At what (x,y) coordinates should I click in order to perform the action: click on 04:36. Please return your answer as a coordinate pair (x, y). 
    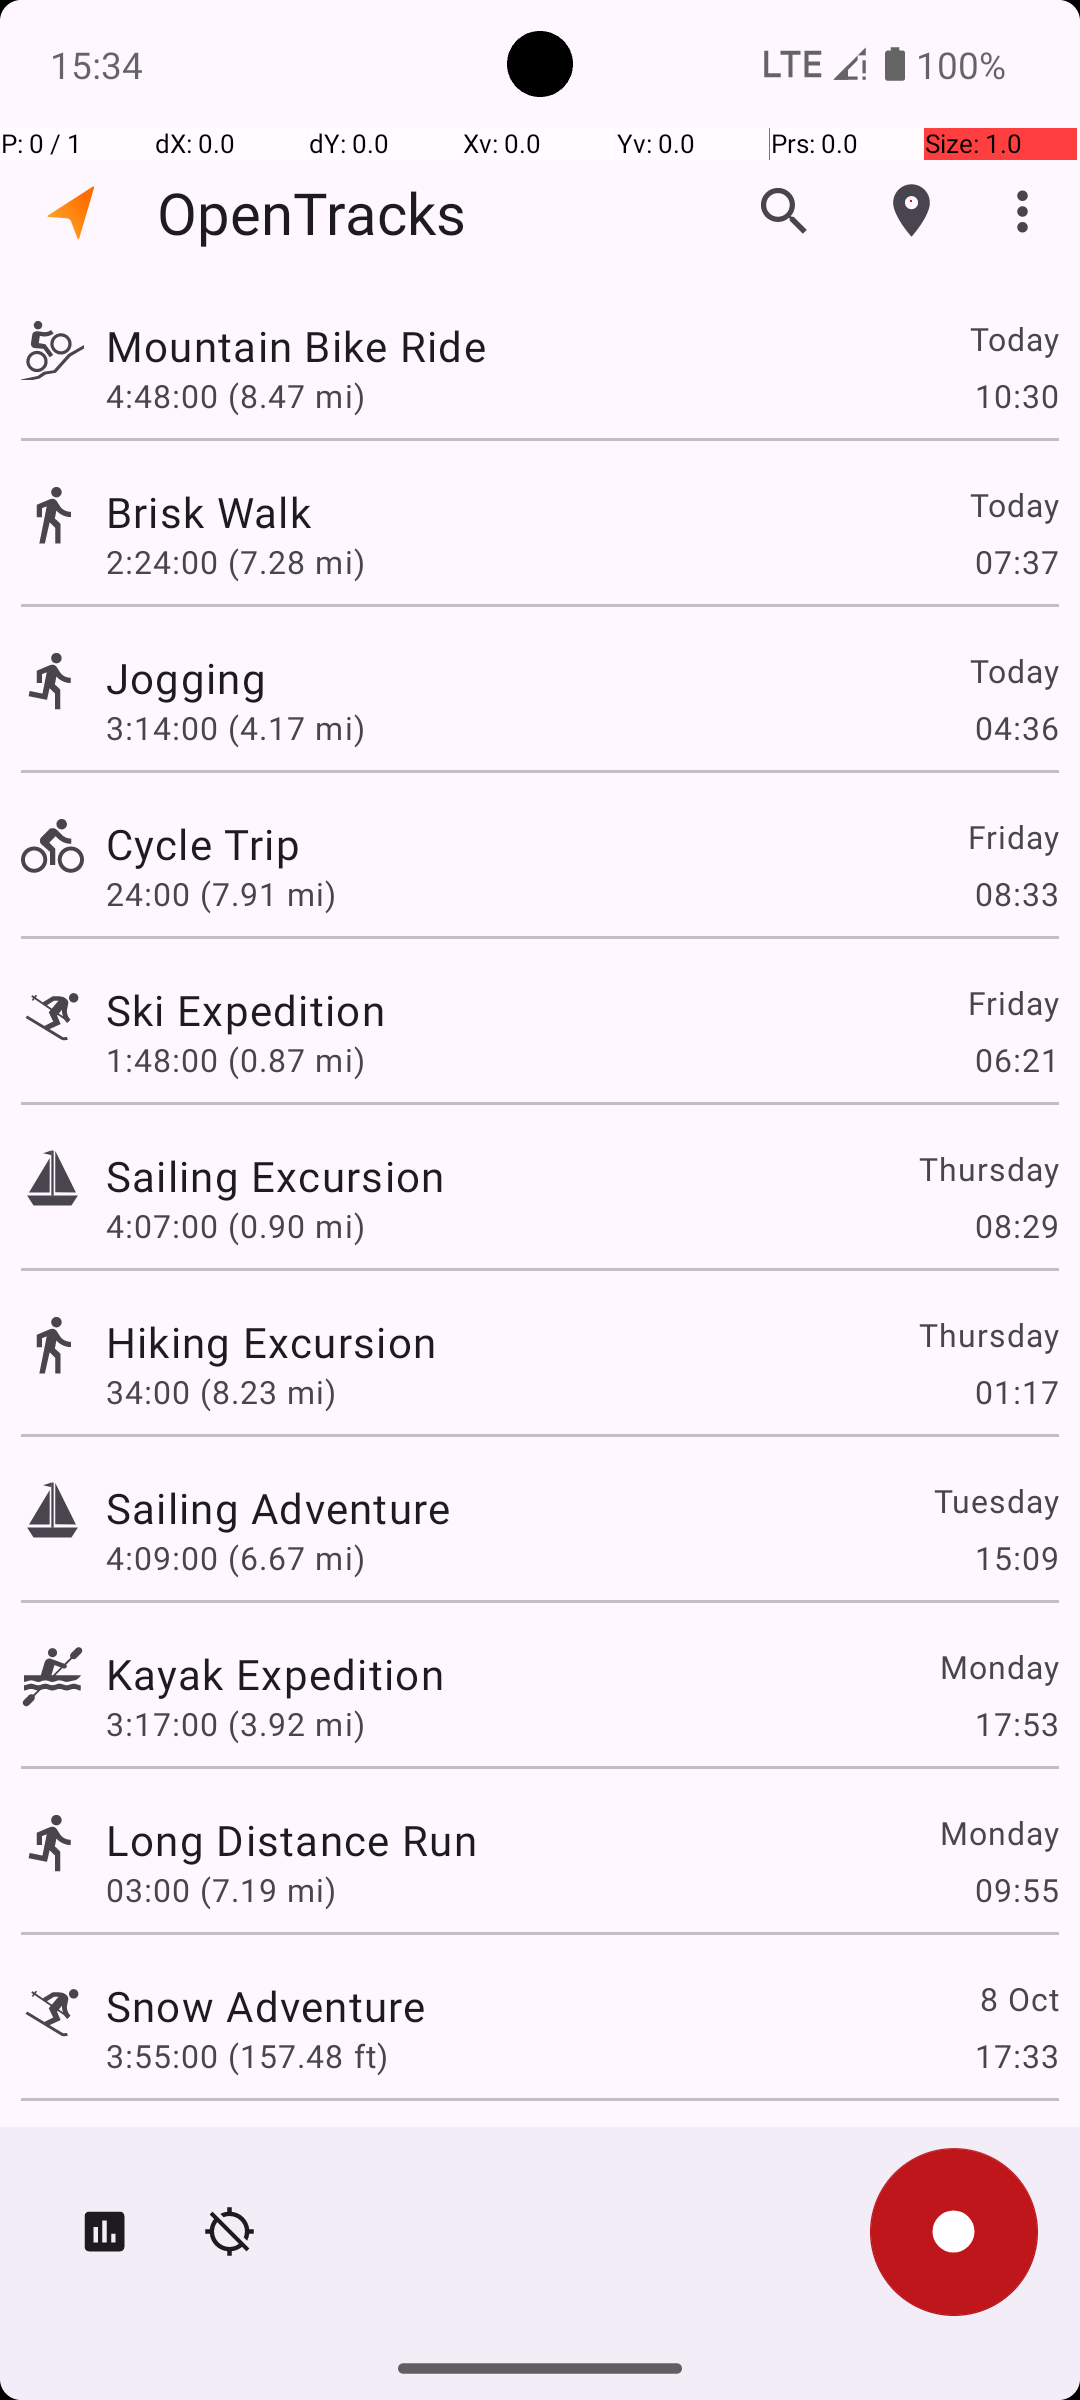
    Looking at the image, I should click on (1016, 728).